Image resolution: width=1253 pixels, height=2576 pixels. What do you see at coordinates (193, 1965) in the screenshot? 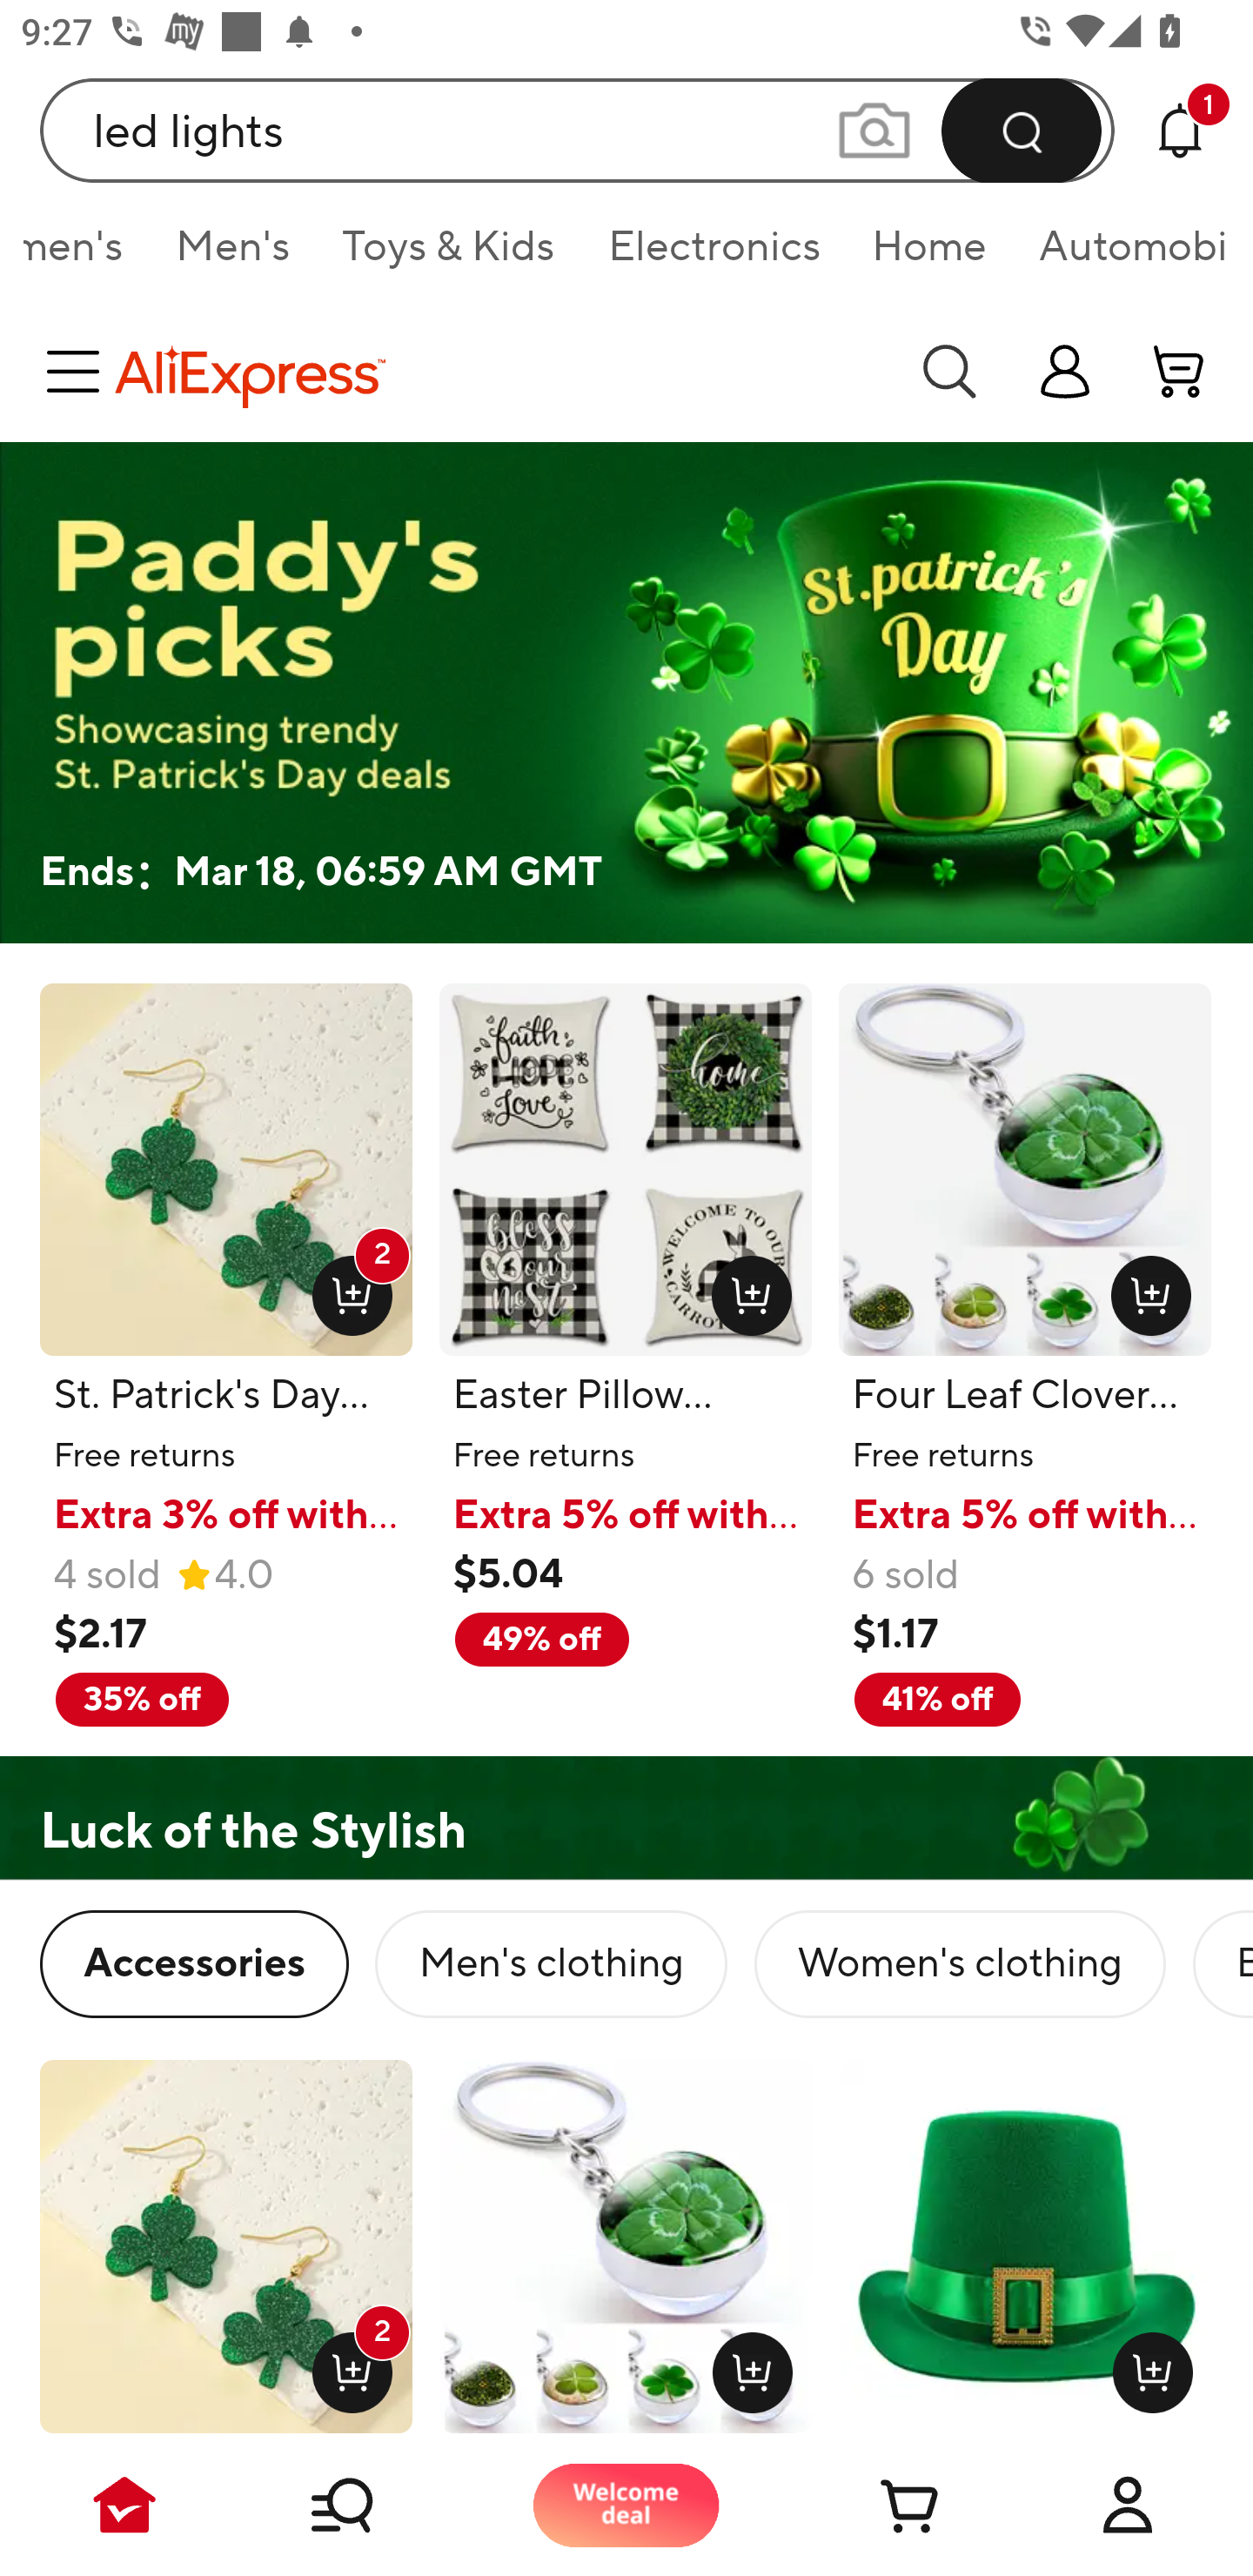
I see `Accessories` at bounding box center [193, 1965].